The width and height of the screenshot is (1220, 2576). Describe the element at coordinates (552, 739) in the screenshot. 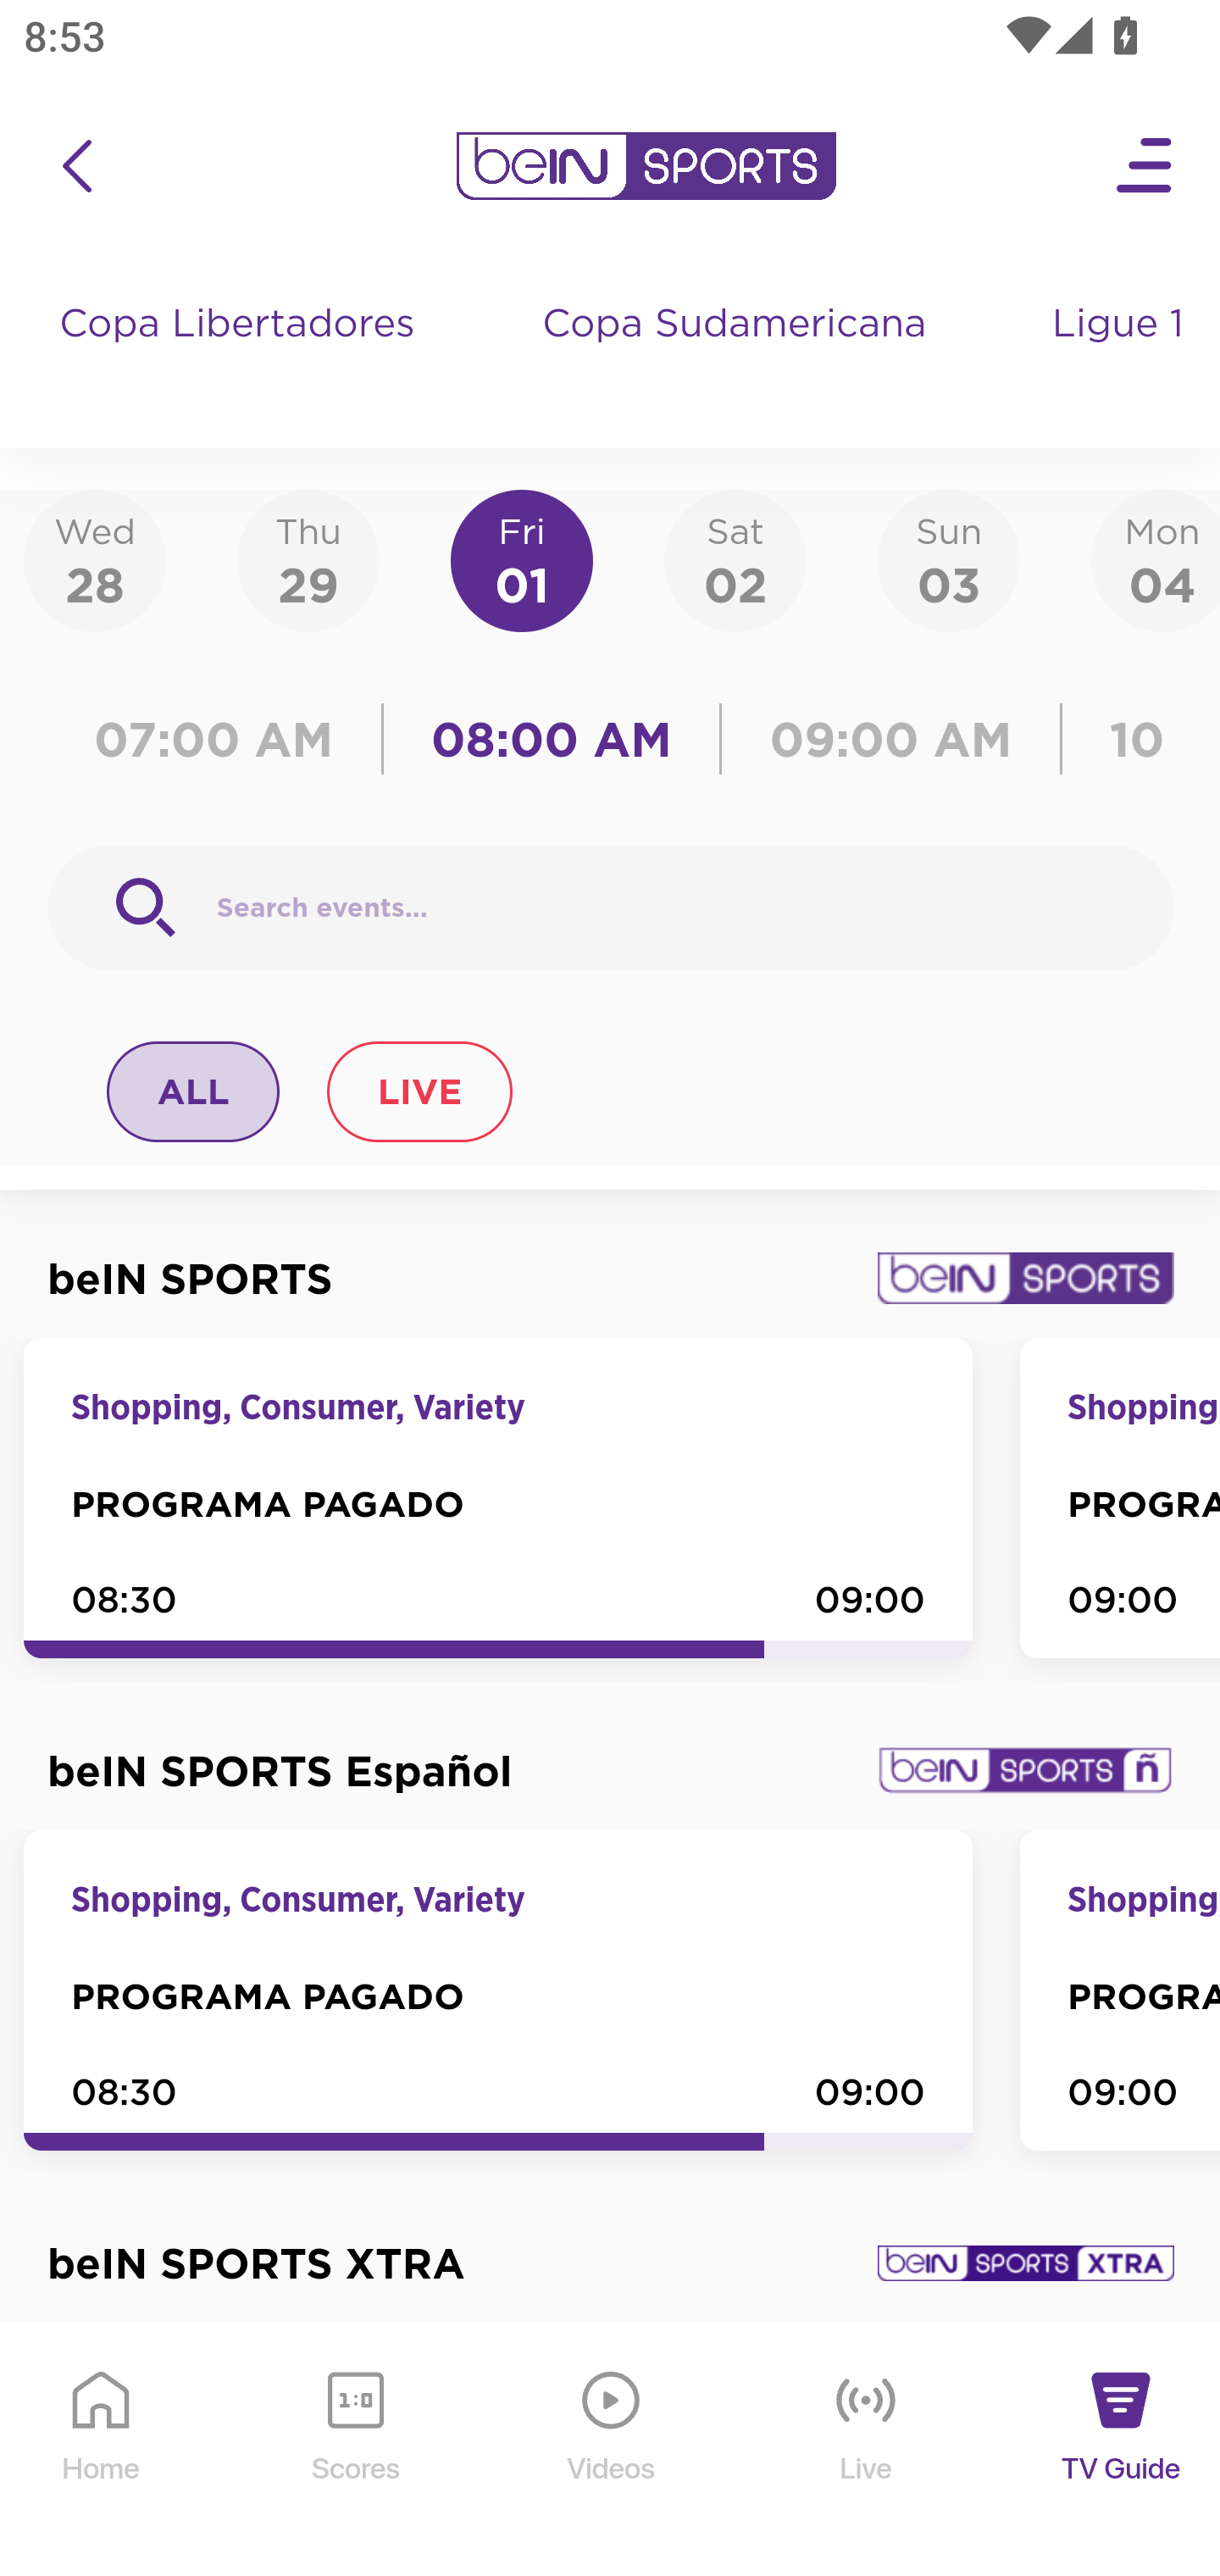

I see `08:00 AM` at that location.